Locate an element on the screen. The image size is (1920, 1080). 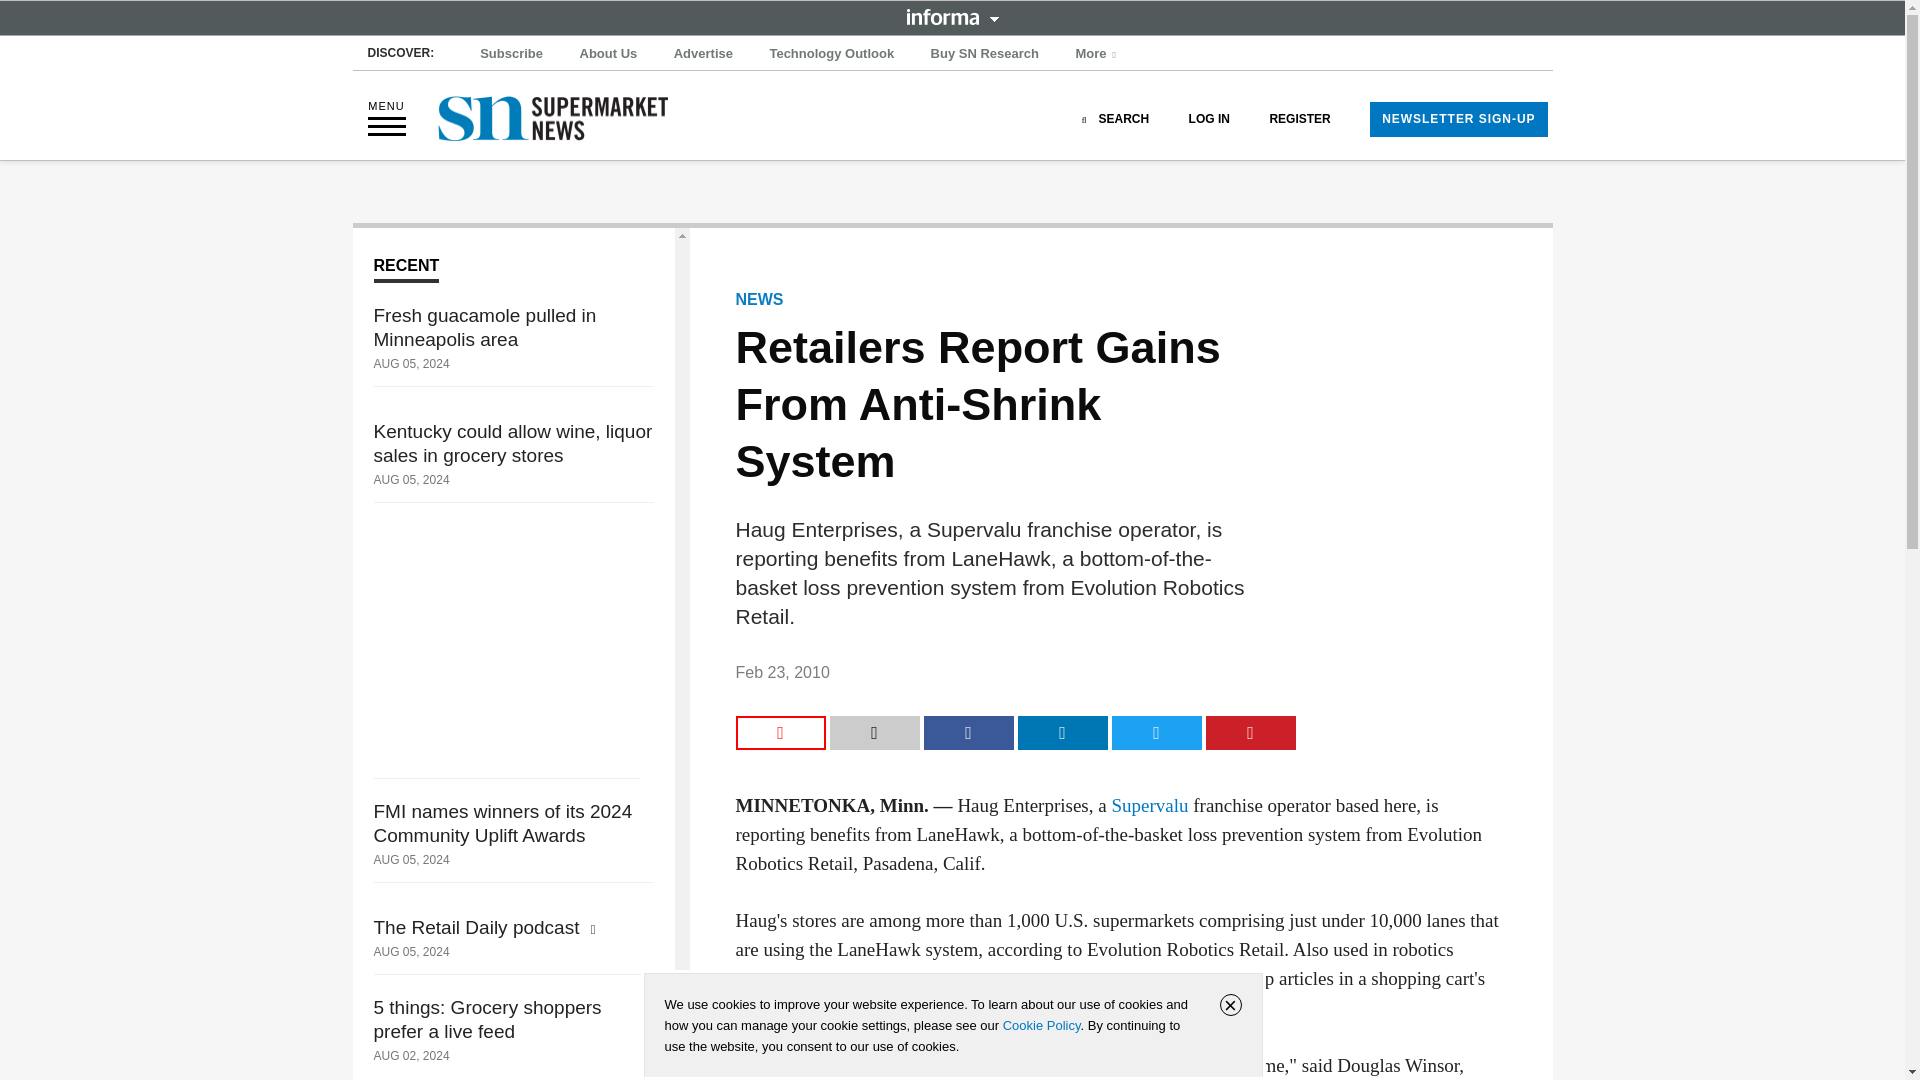
Buy SN Research is located at coordinates (984, 54).